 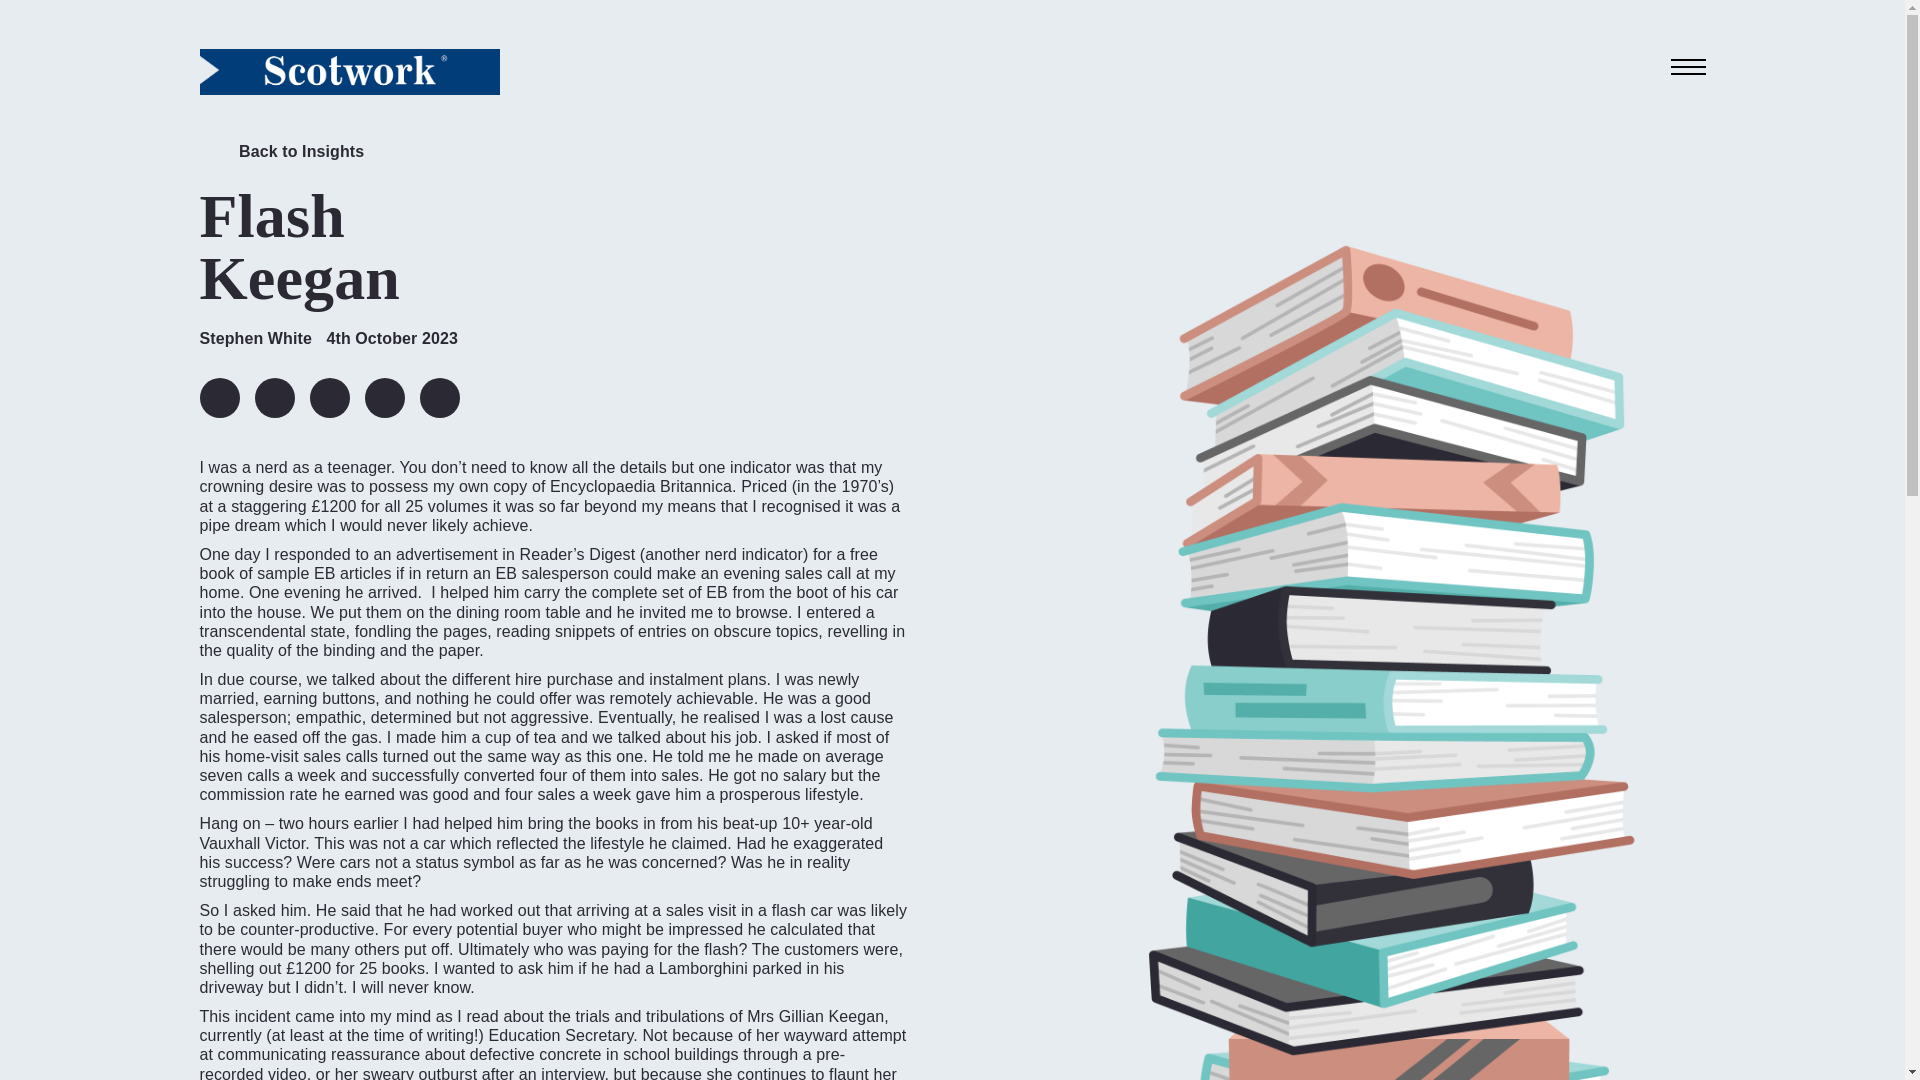 What do you see at coordinates (220, 398) in the screenshot?
I see `linkedin` at bounding box center [220, 398].